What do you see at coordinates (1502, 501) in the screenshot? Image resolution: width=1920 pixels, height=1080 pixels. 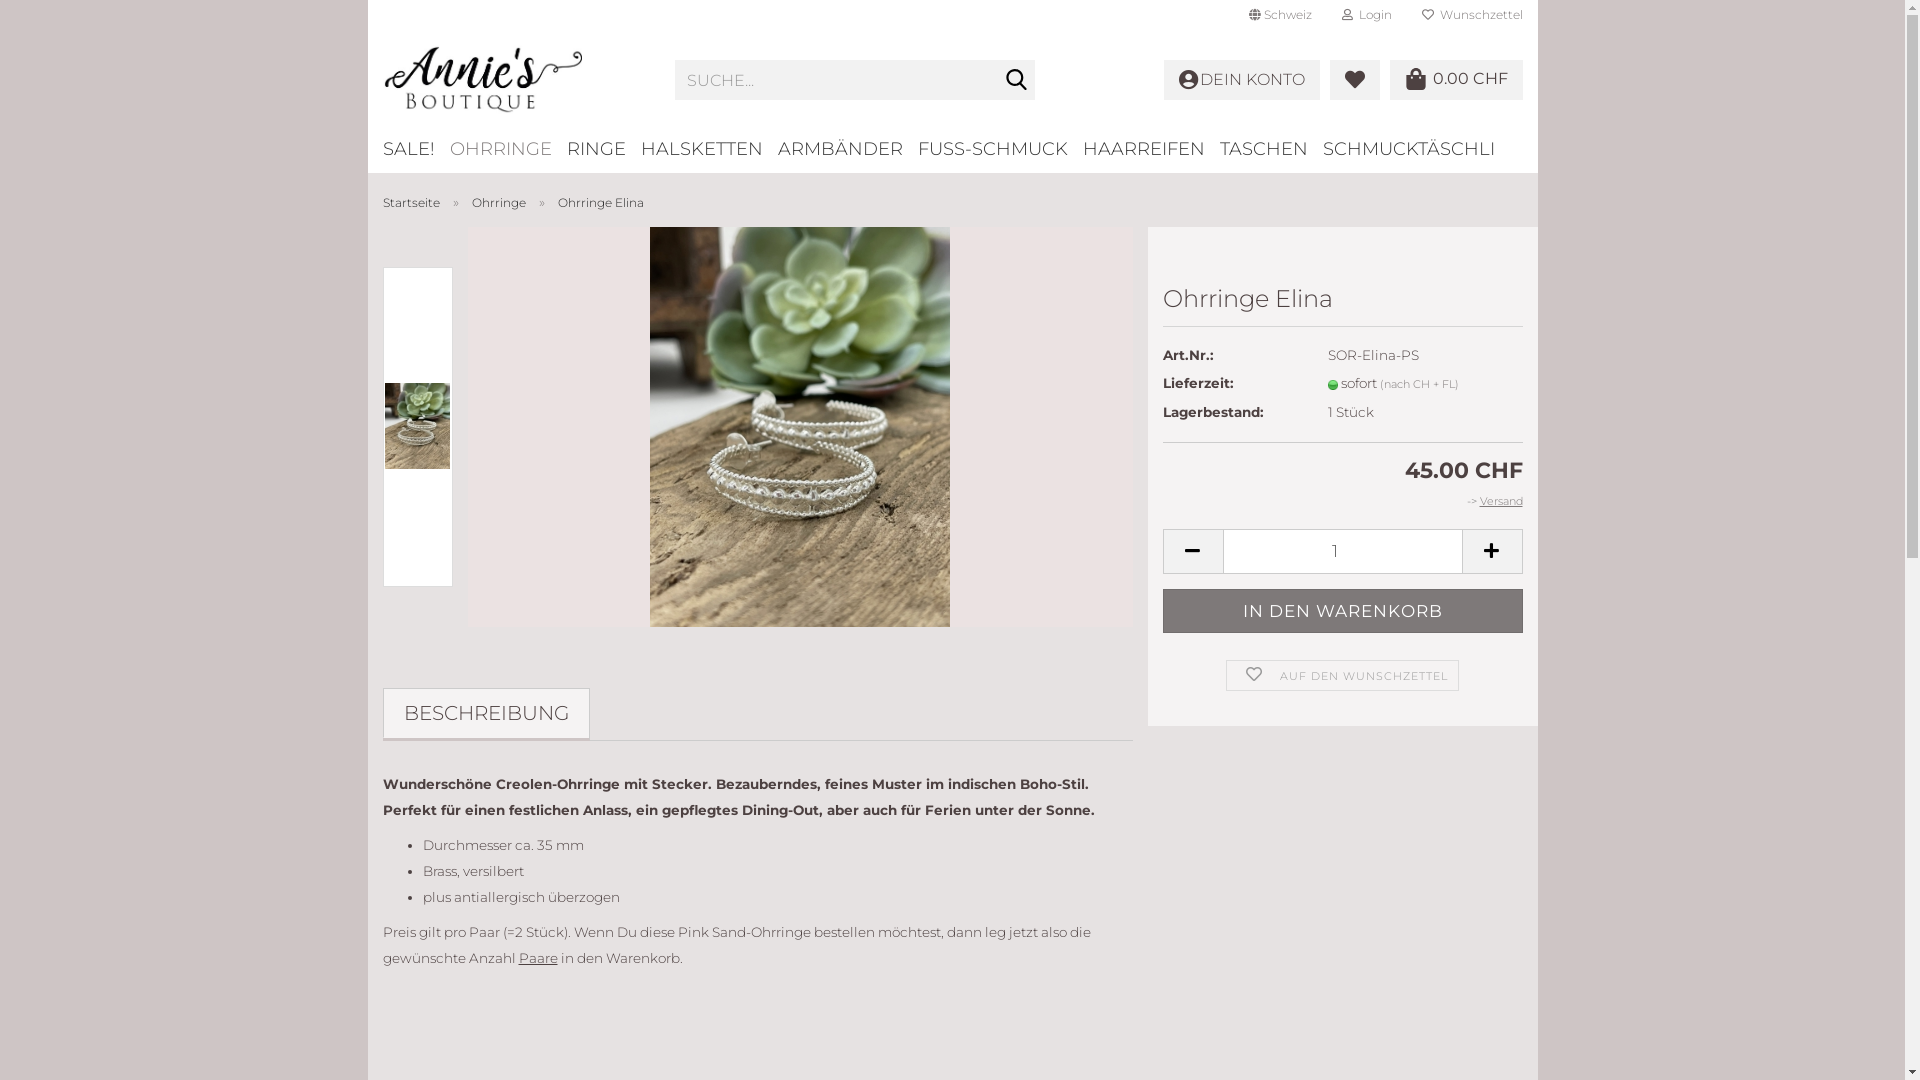 I see `Versand` at bounding box center [1502, 501].